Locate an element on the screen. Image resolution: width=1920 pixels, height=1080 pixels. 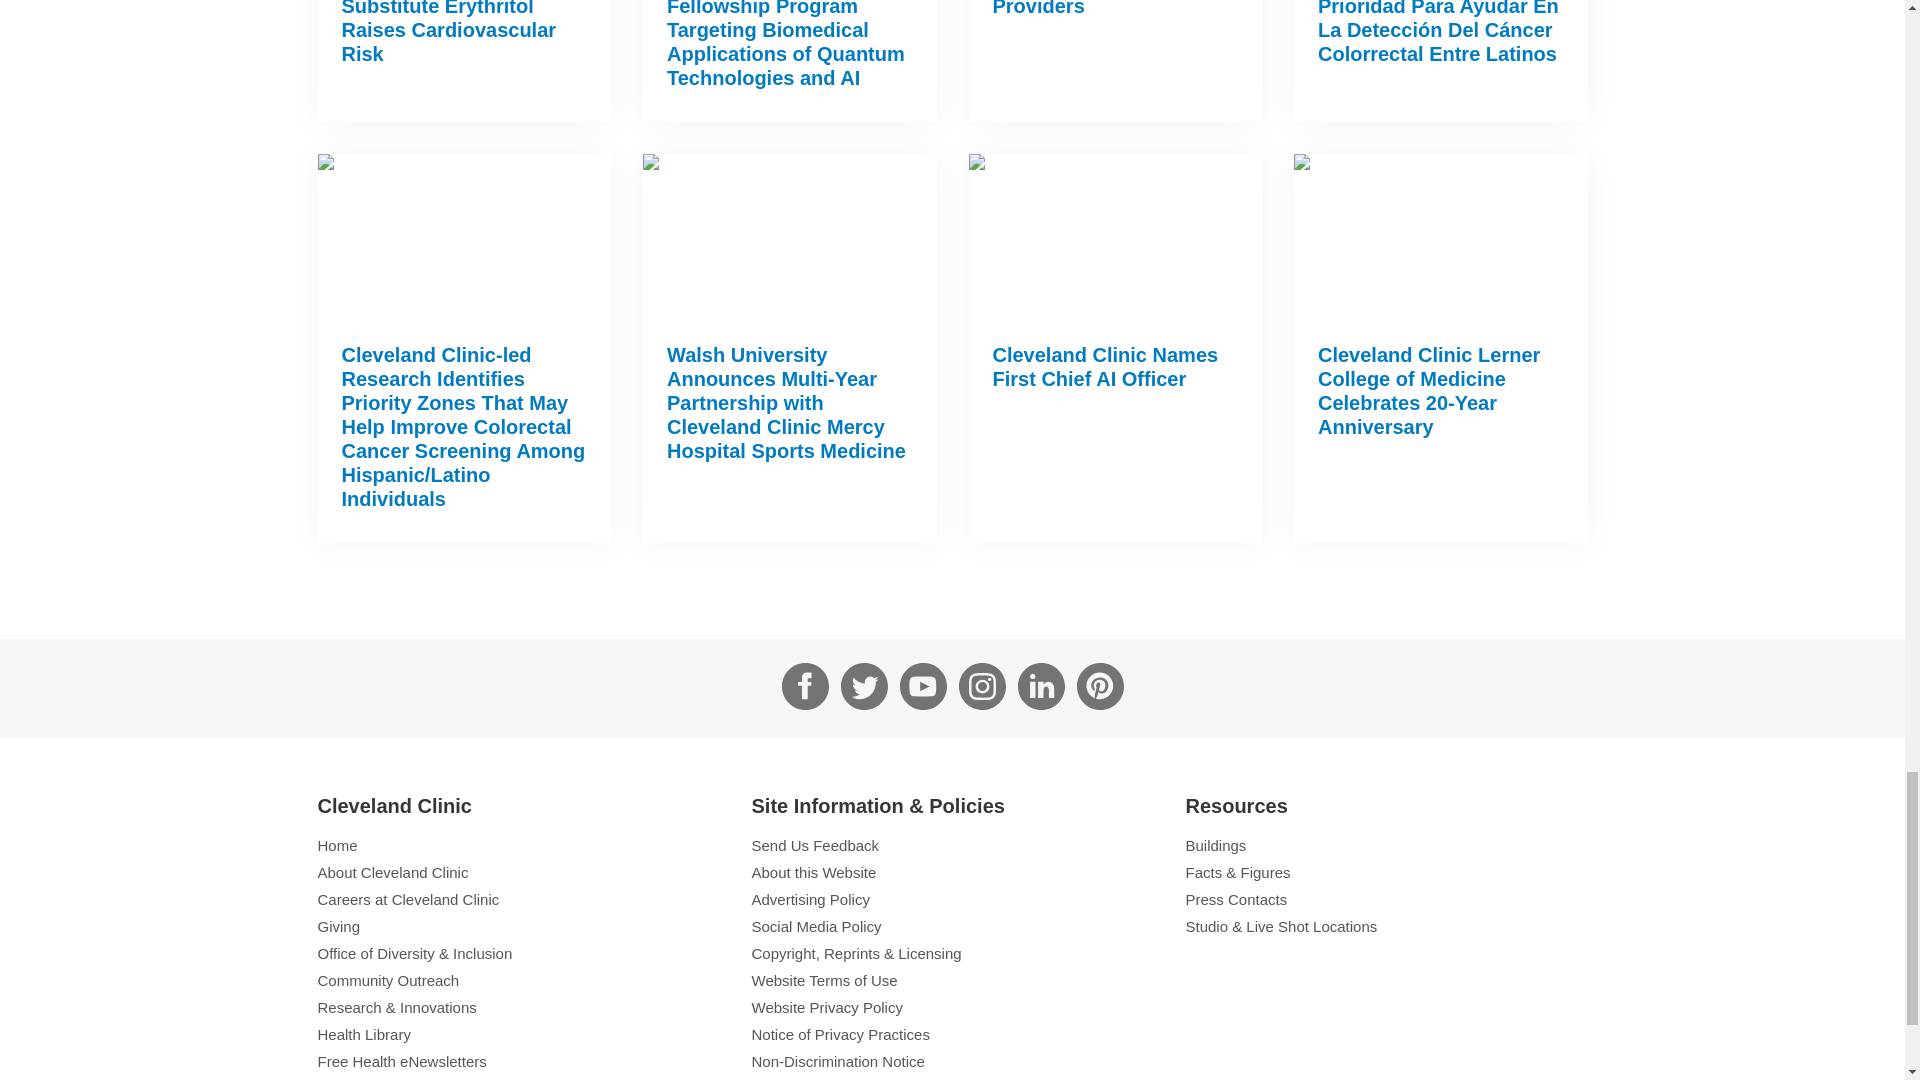
Cleveland Clinic Names First Chief AI Officer is located at coordinates (1104, 366).